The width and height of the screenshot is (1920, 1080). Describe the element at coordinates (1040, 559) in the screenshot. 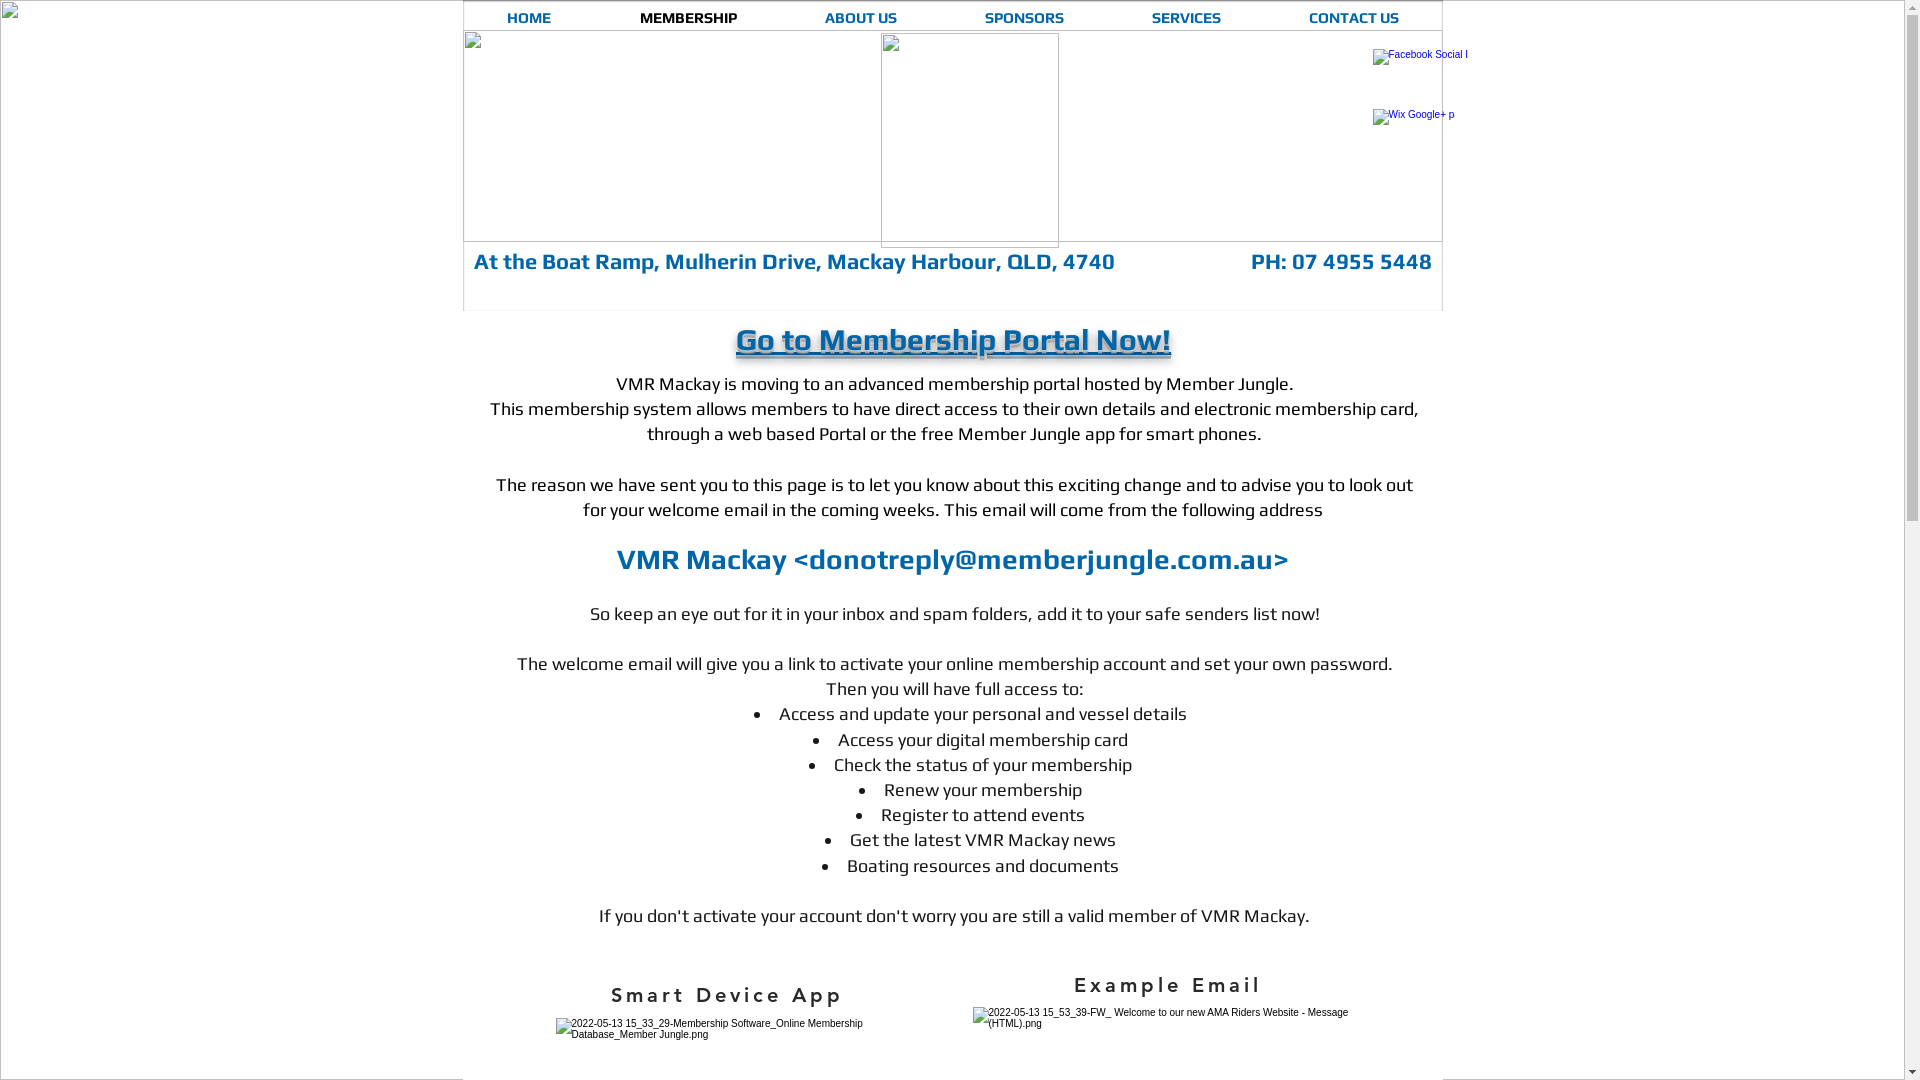

I see `donotreply@memberjungle.com.au` at that location.